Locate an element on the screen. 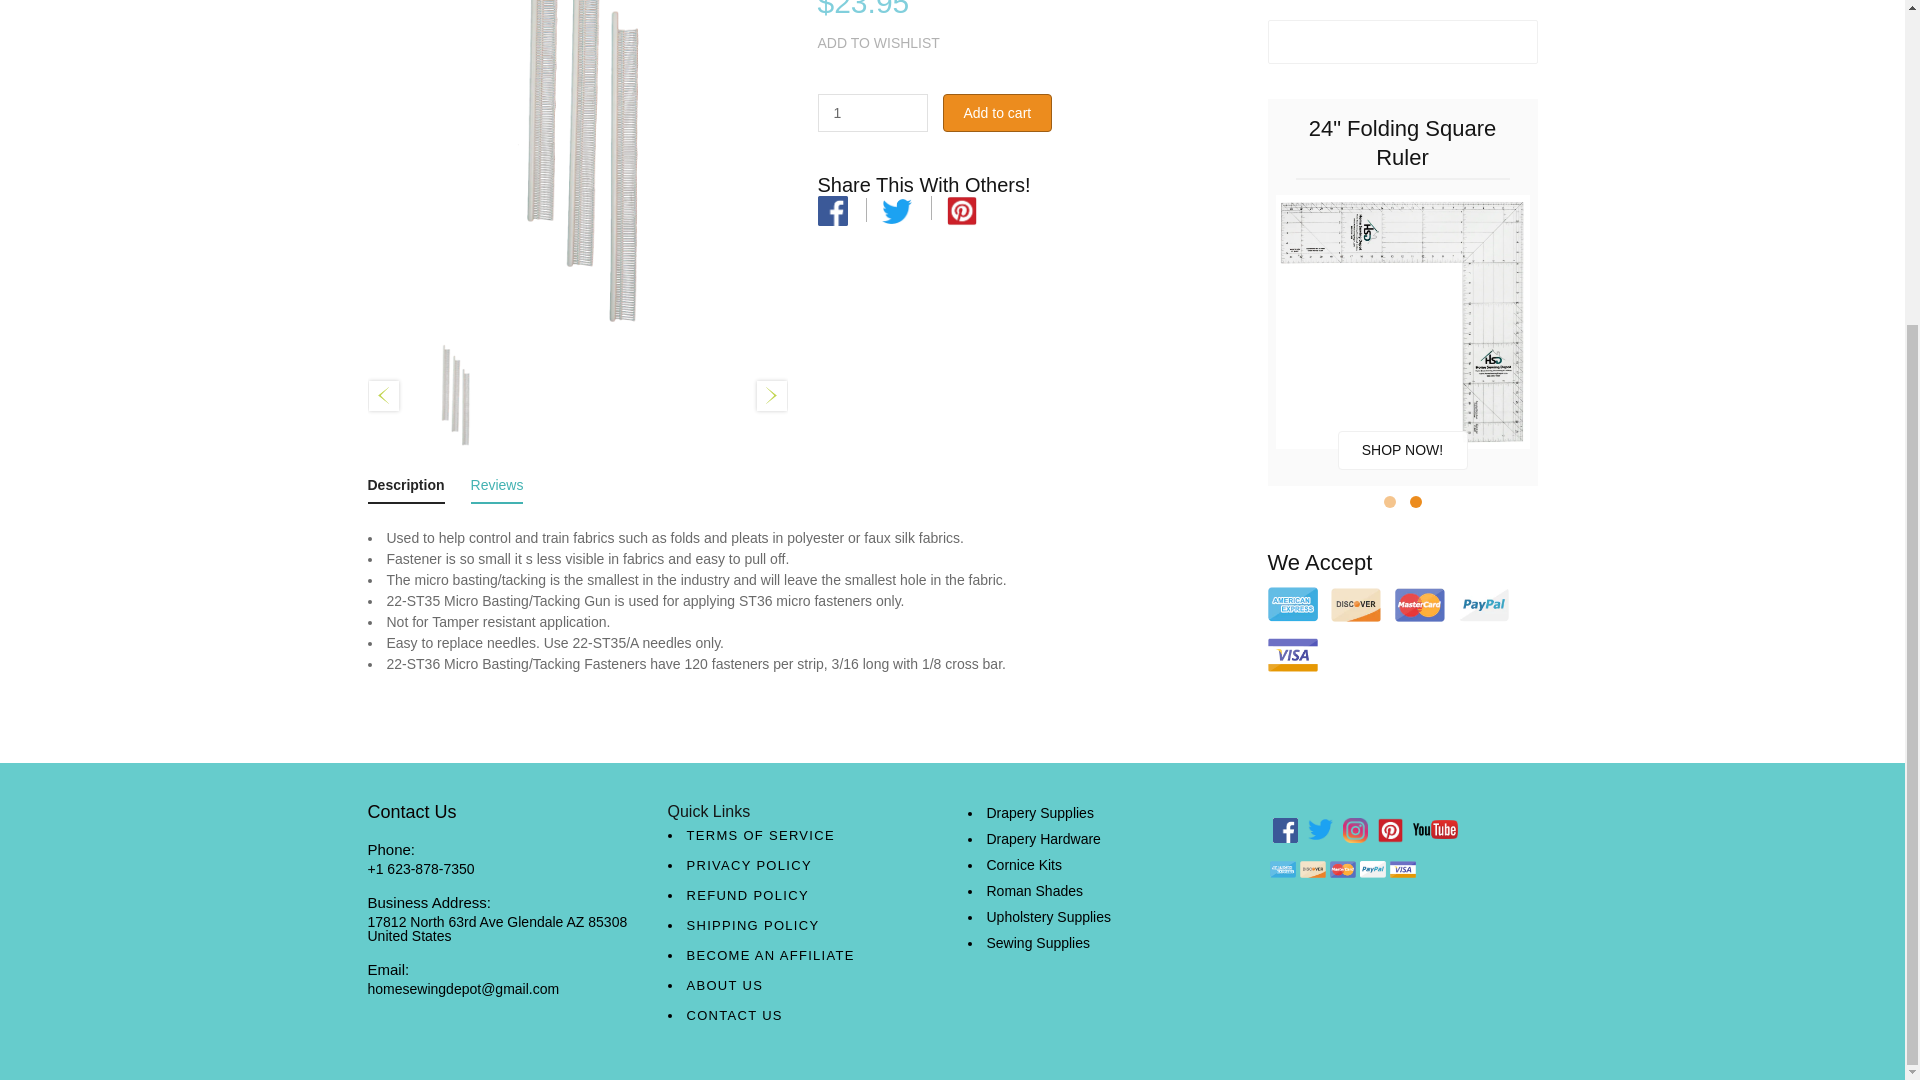 This screenshot has width=1920, height=1080. Increase is located at coordinates (910, 105).